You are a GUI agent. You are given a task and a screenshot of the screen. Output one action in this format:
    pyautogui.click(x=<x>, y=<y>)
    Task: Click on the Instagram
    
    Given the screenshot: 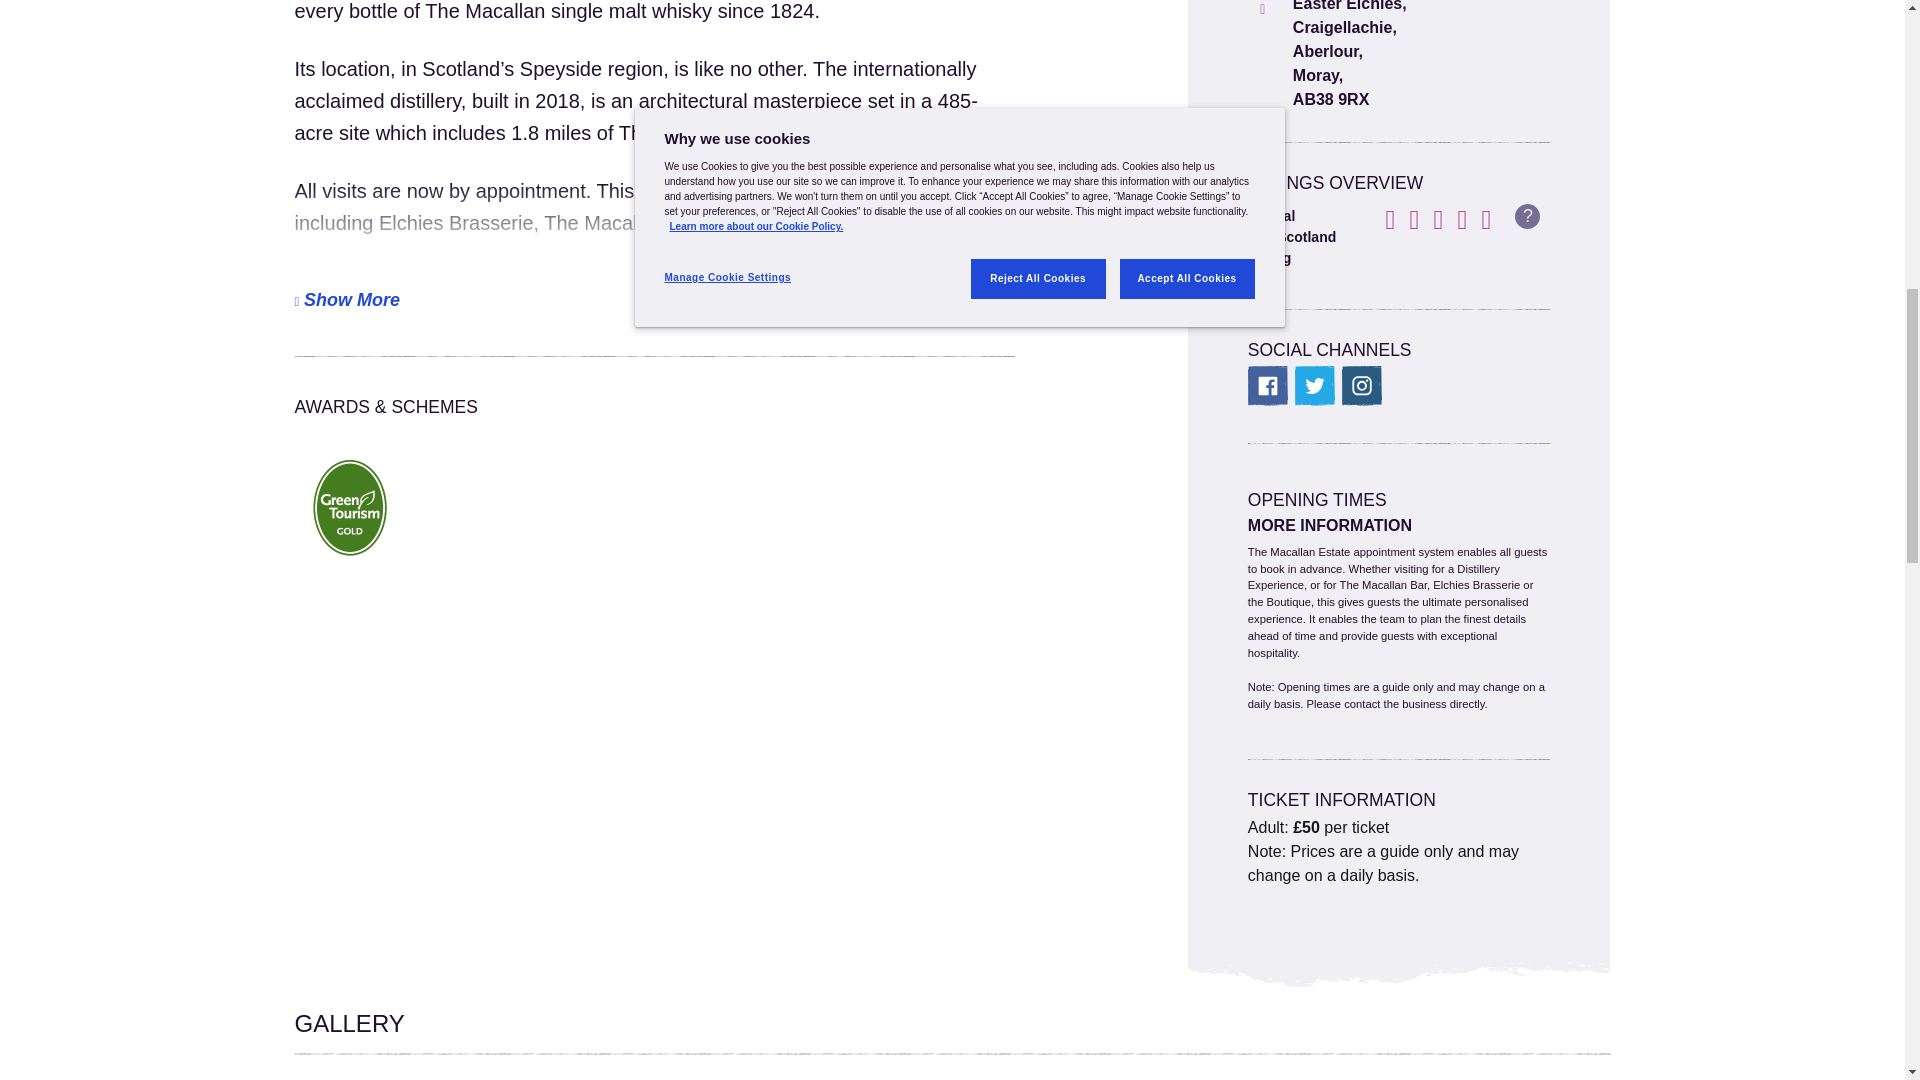 What is the action you would take?
    pyautogui.click(x=1362, y=386)
    